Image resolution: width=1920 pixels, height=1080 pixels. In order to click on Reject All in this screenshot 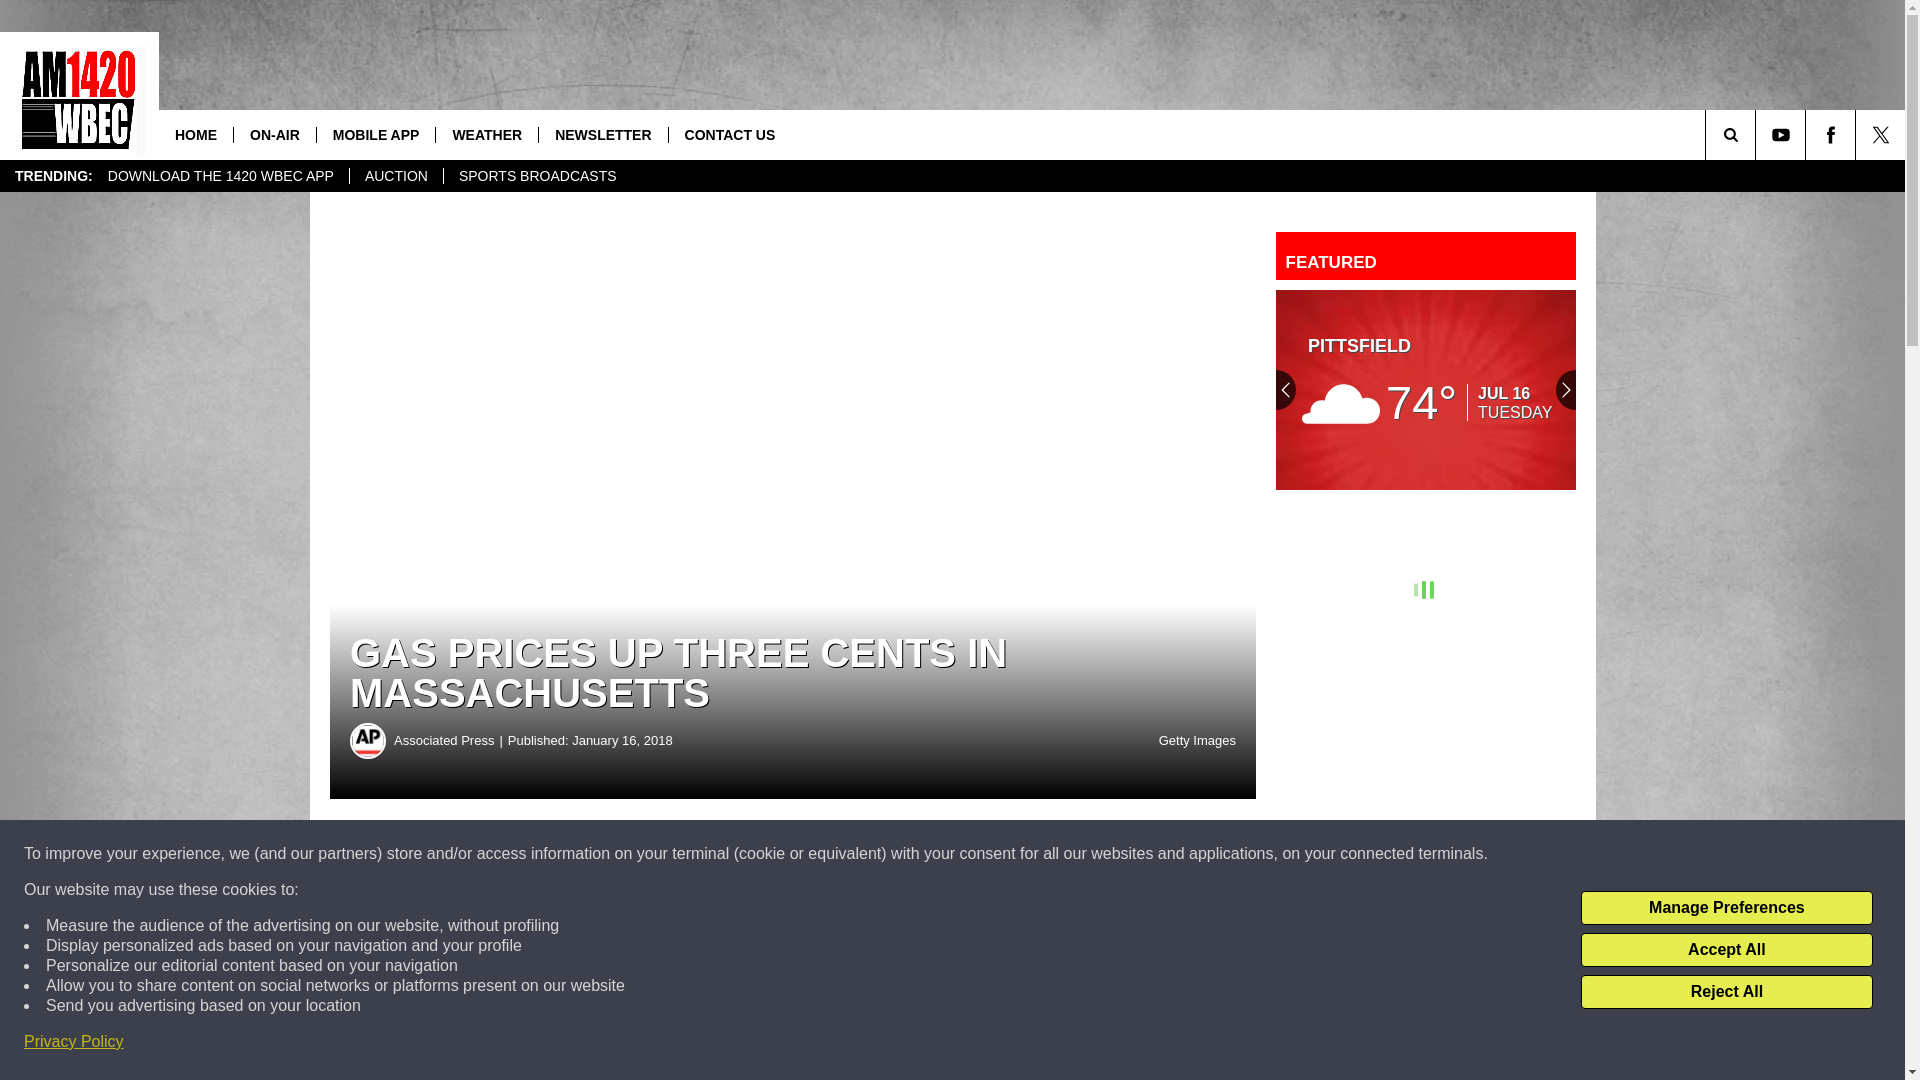, I will do `click(1726, 992)`.